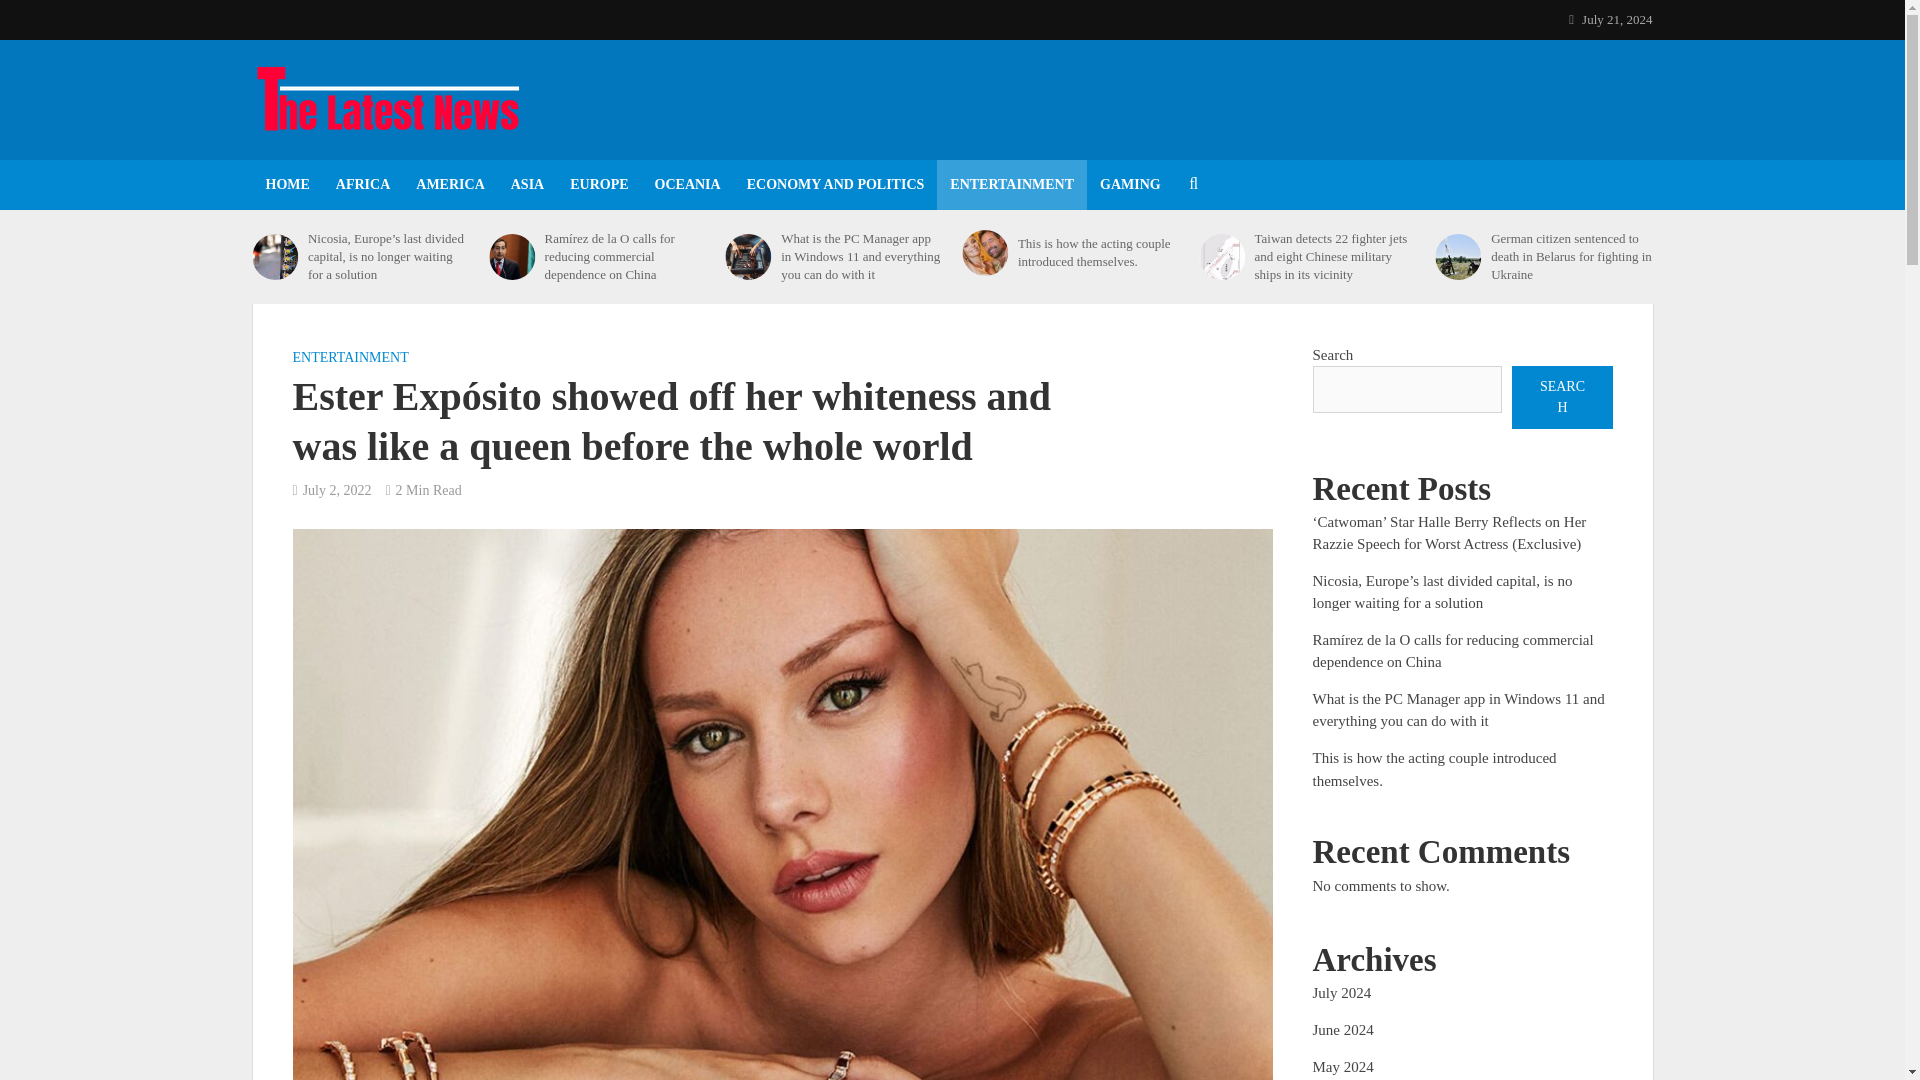 The image size is (1920, 1080). What do you see at coordinates (1098, 253) in the screenshot?
I see `This is how the acting couple introduced themselves.` at bounding box center [1098, 253].